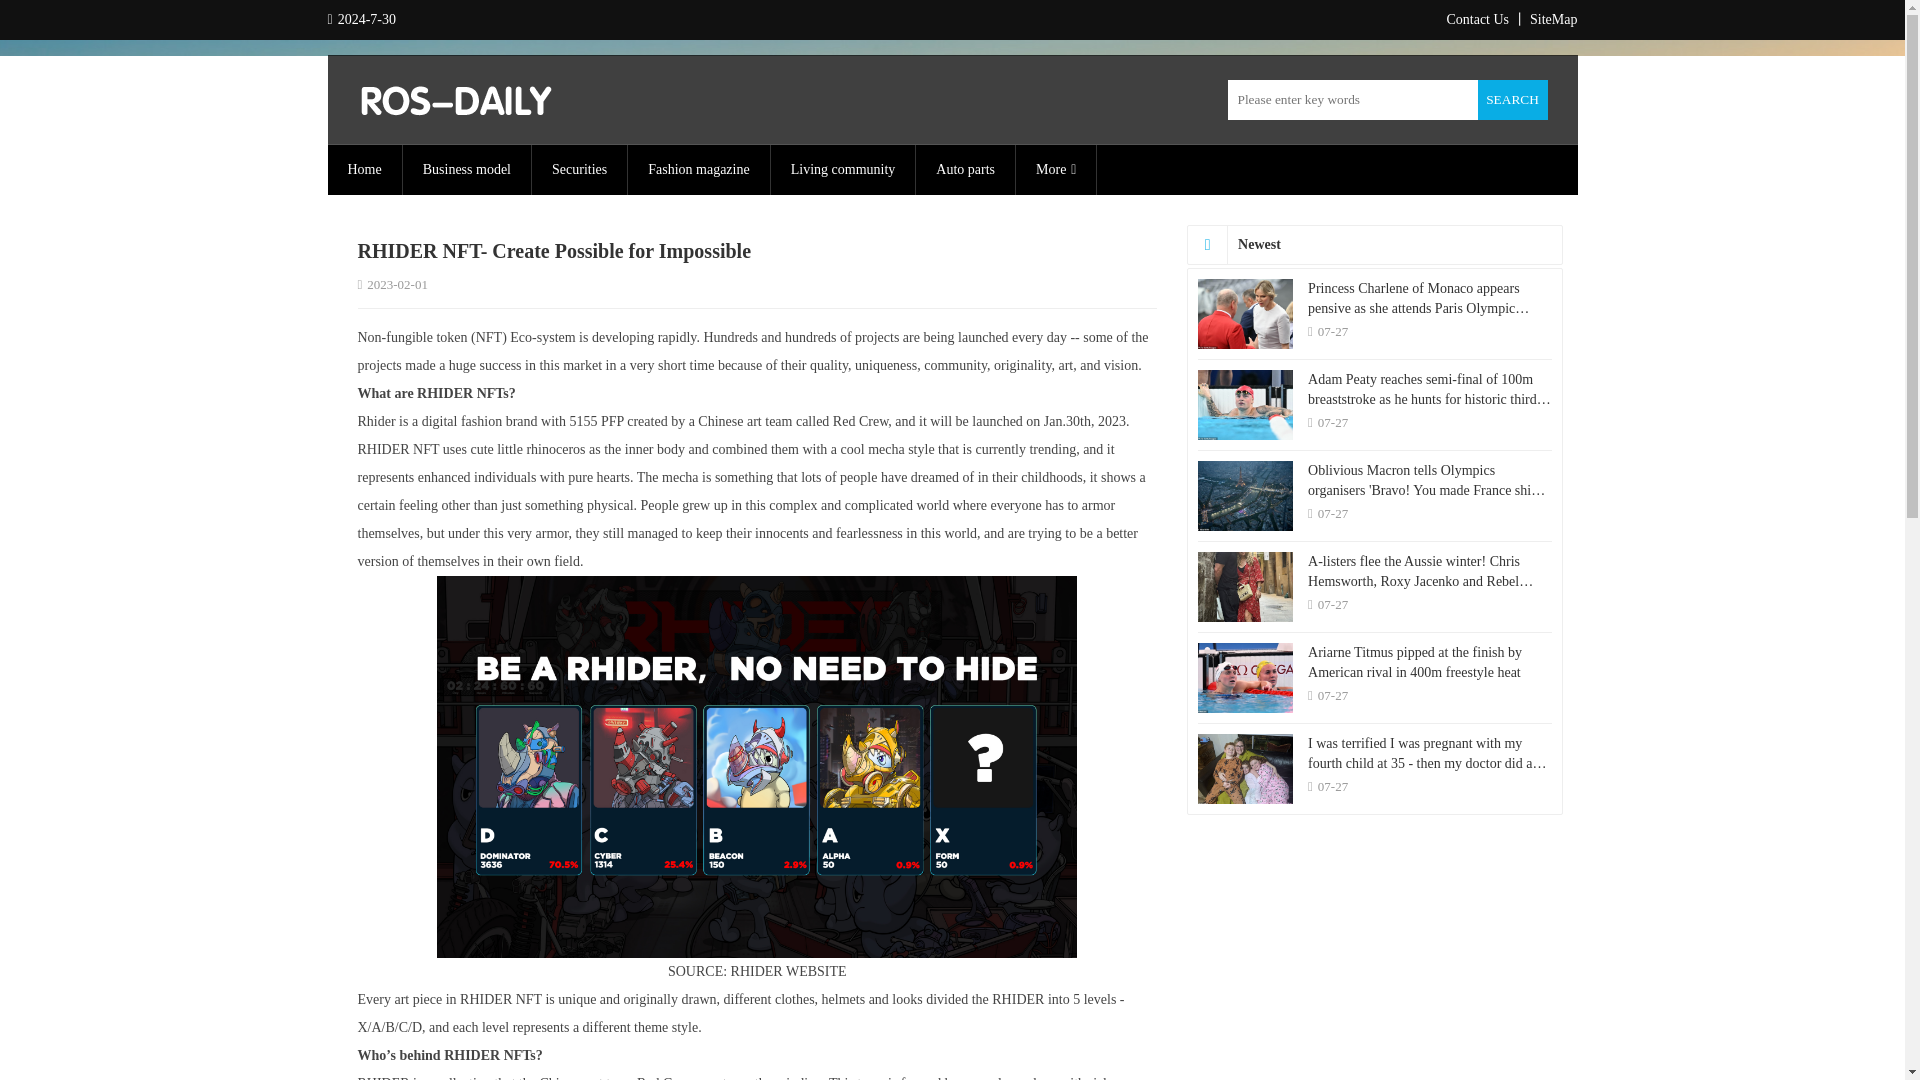 This screenshot has width=1920, height=1080. Describe the element at coordinates (1477, 19) in the screenshot. I see `Contact Us` at that location.